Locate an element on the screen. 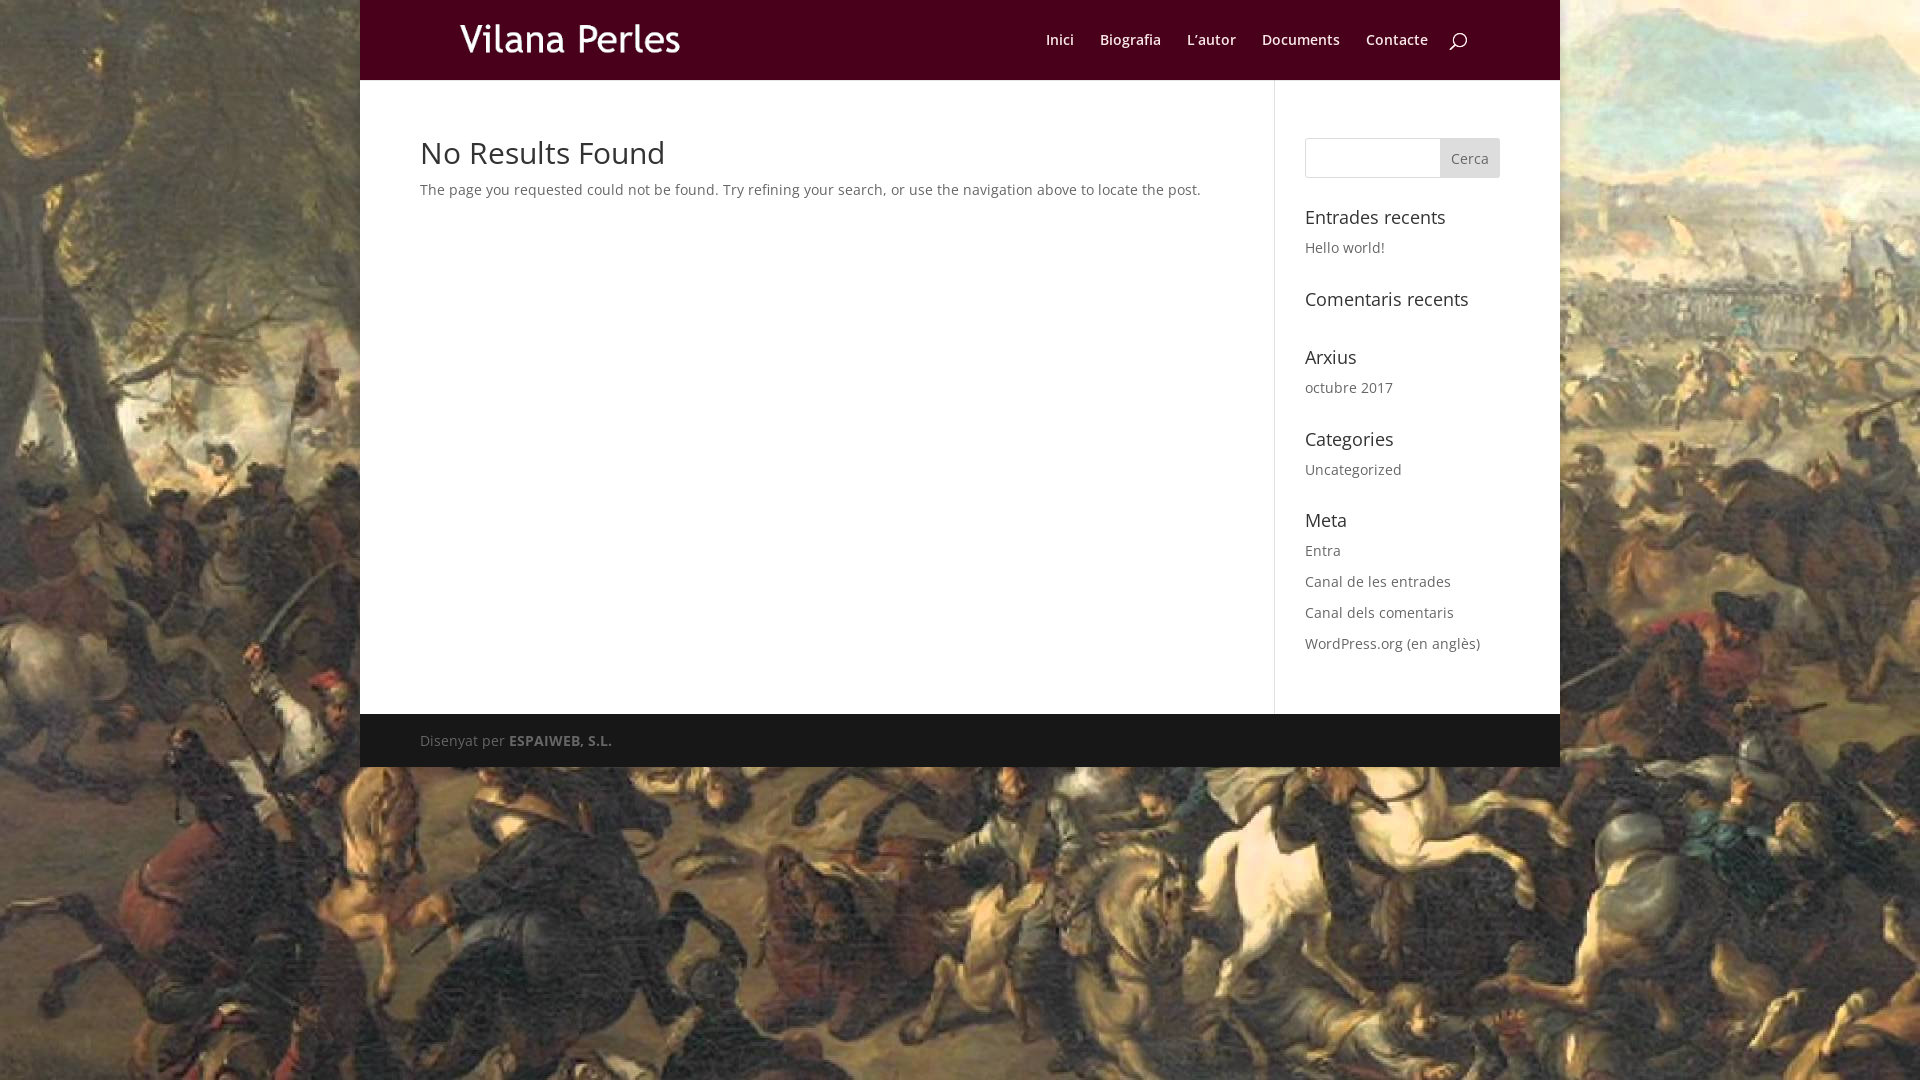 The height and width of the screenshot is (1080, 1920). Canal de les entrades is located at coordinates (1378, 582).